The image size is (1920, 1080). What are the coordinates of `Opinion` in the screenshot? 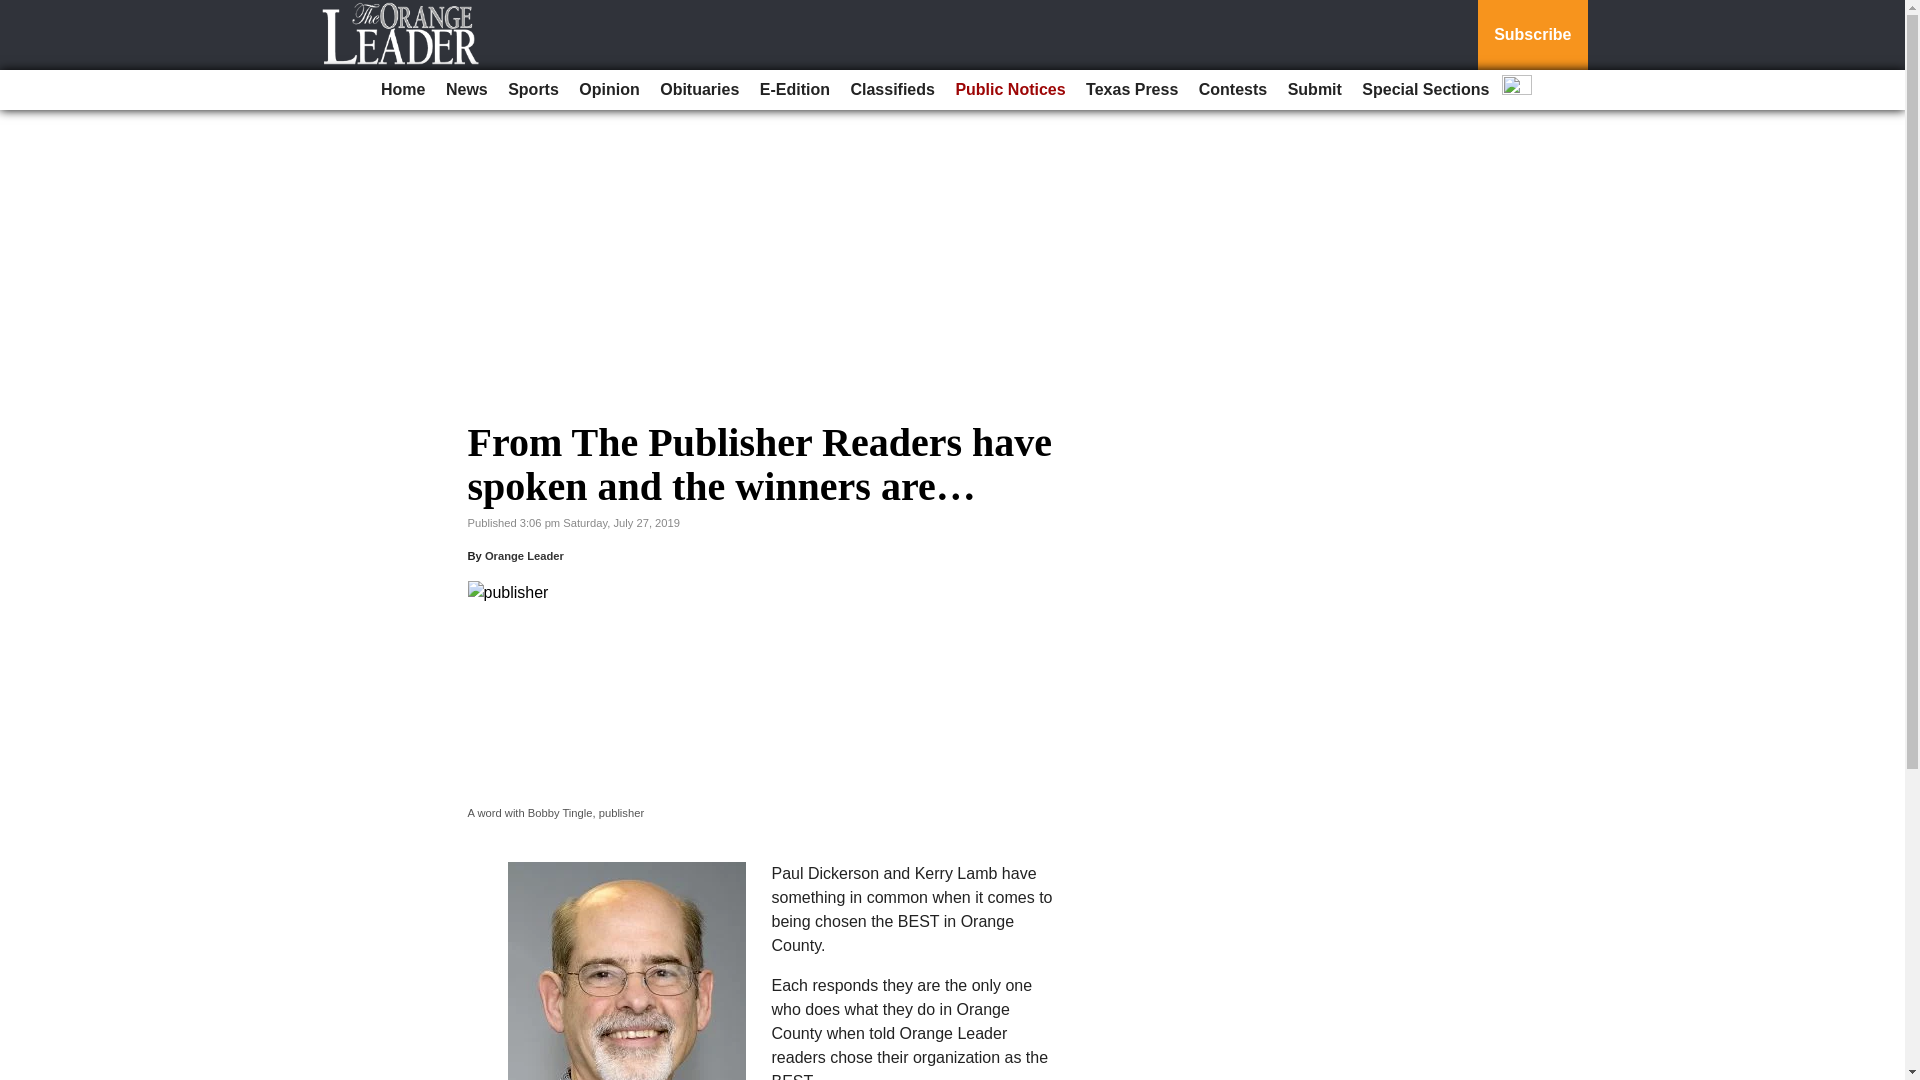 It's located at (608, 90).